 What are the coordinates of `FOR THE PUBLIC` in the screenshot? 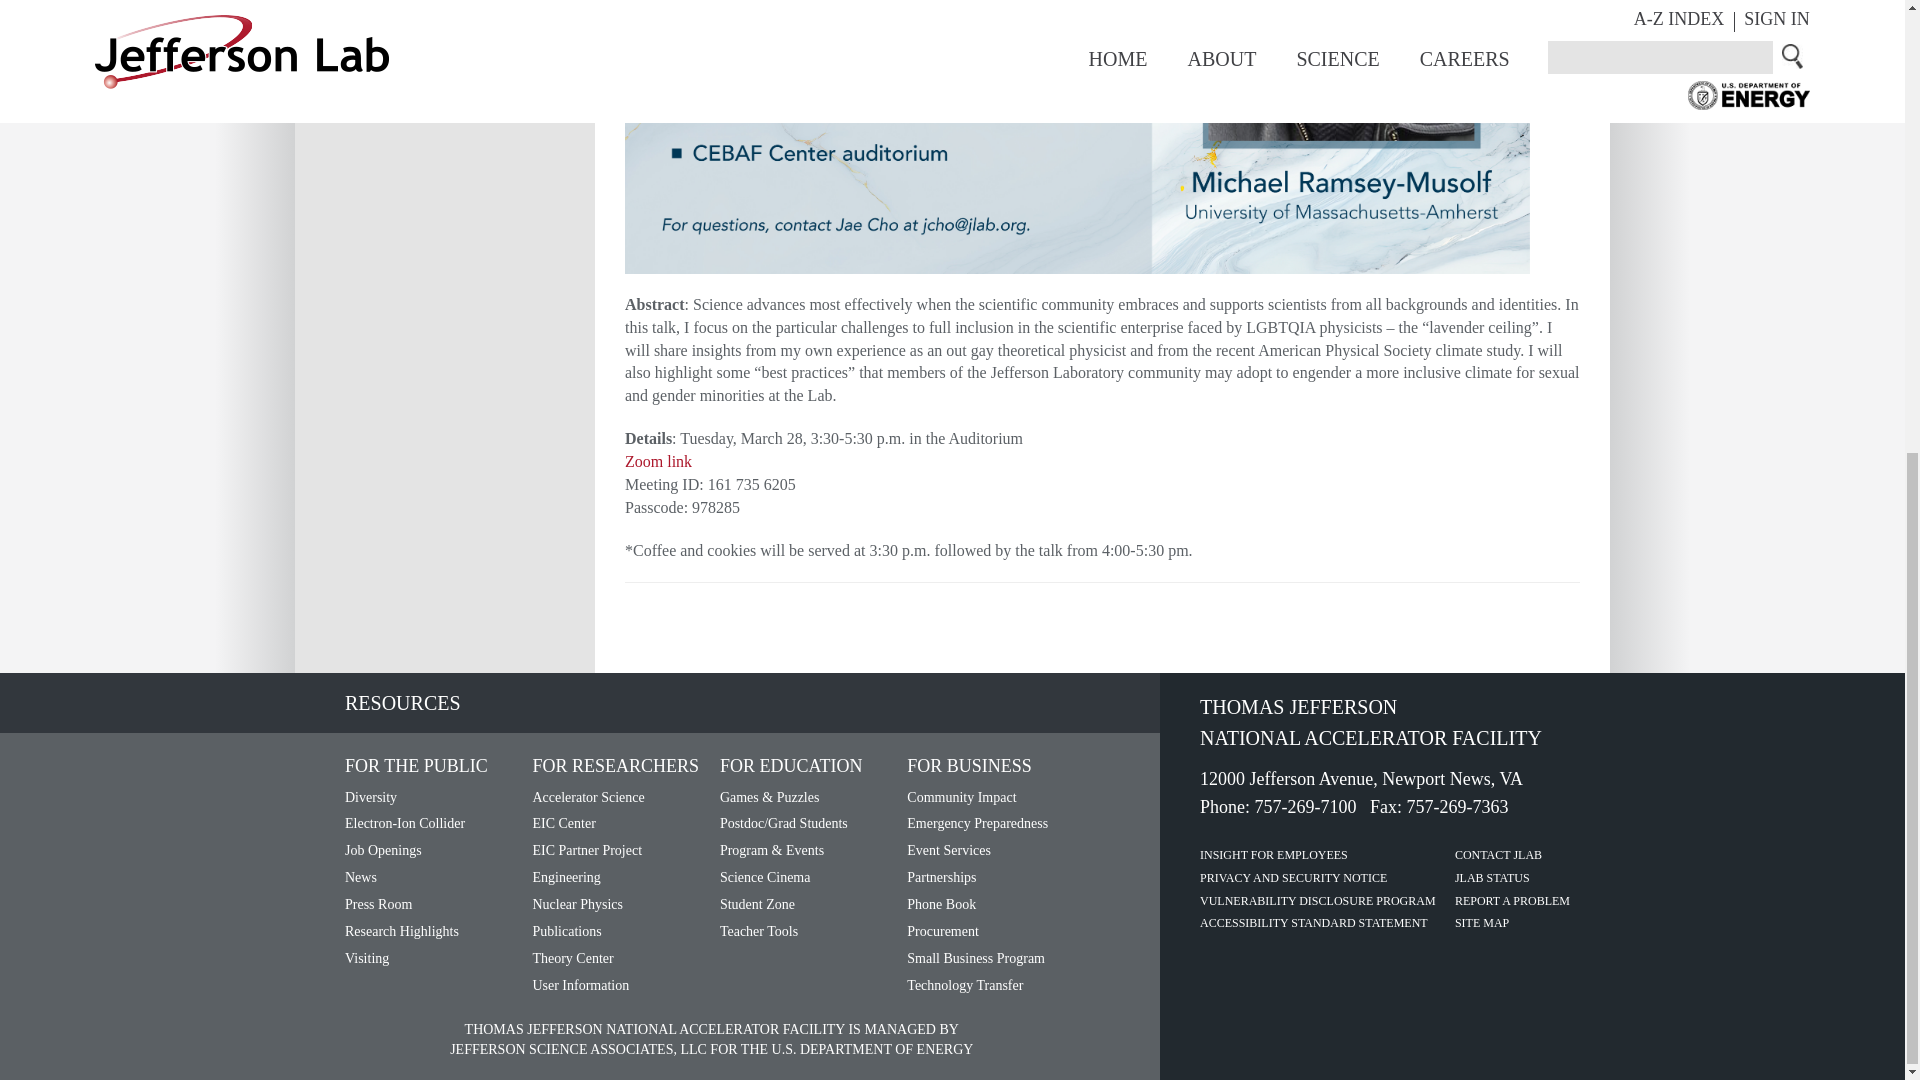 It's located at (416, 766).